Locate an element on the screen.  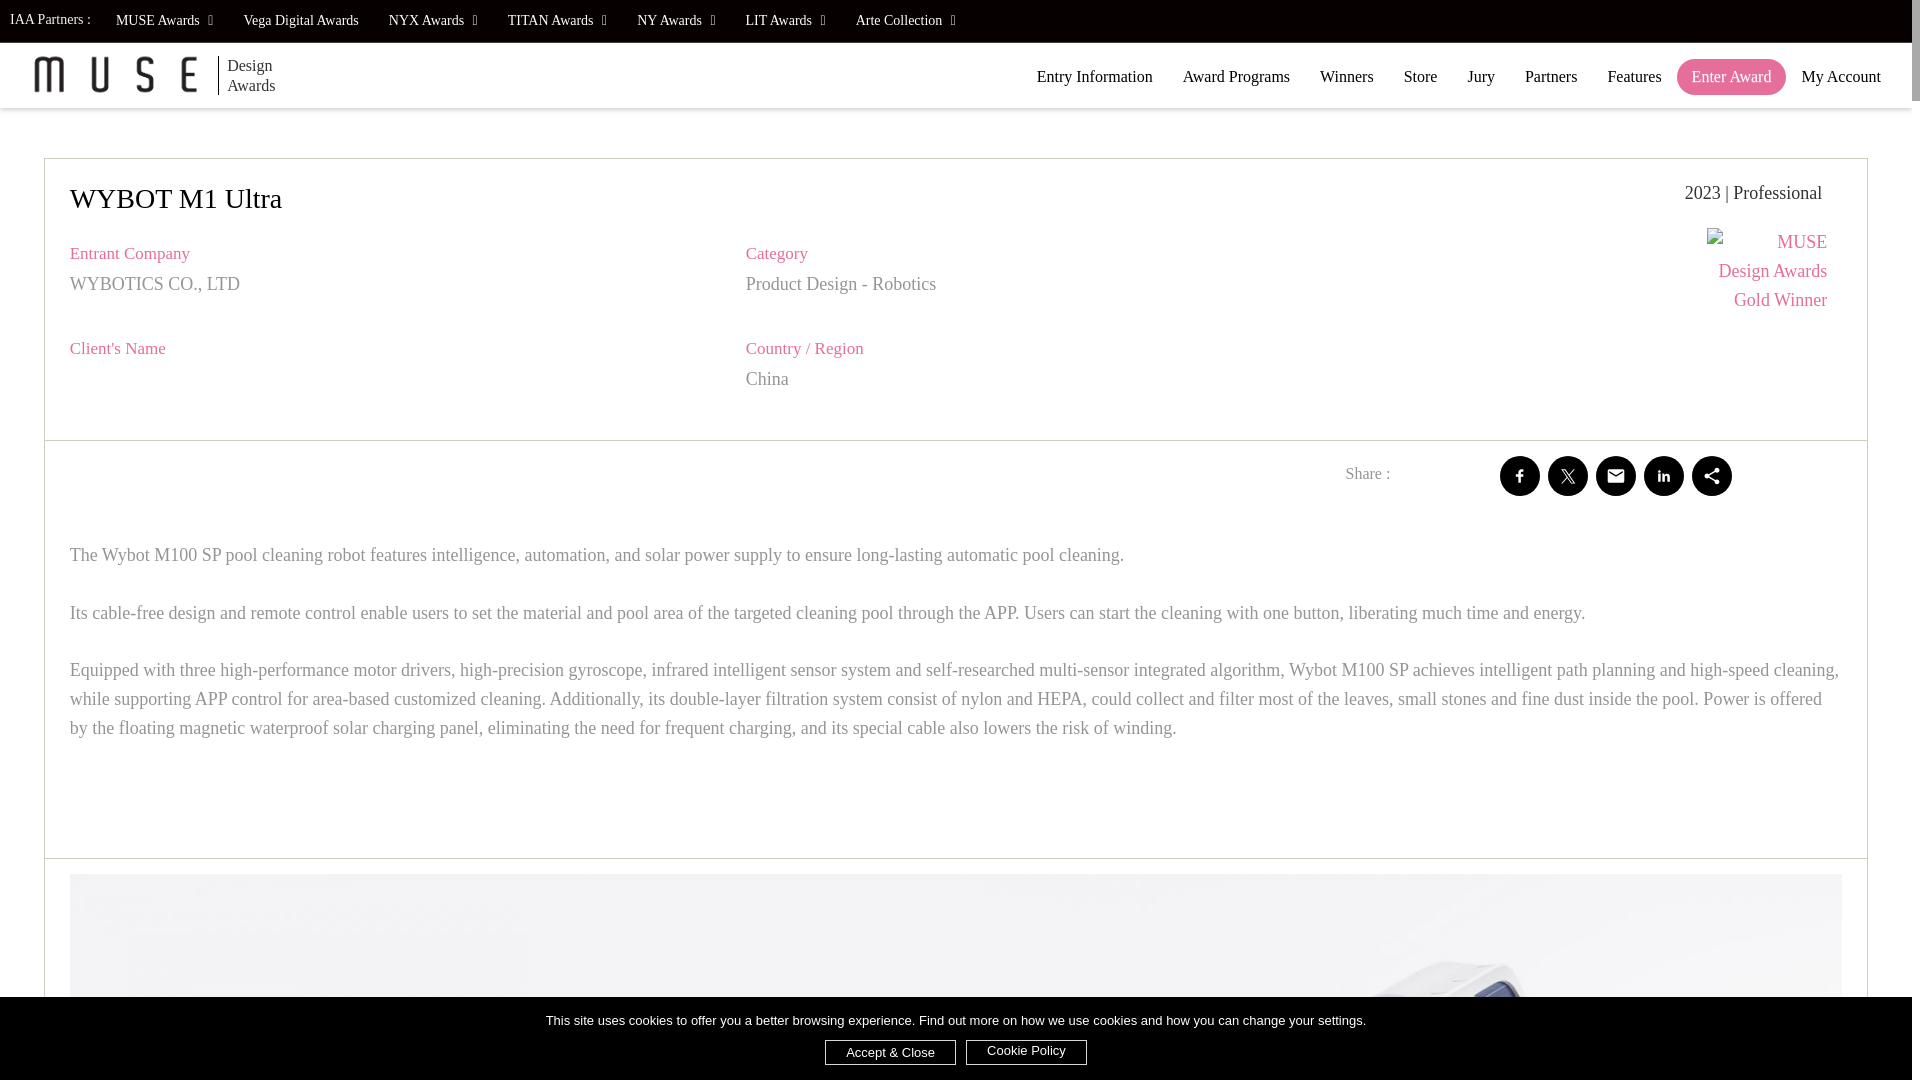
NY Awards is located at coordinates (676, 21).